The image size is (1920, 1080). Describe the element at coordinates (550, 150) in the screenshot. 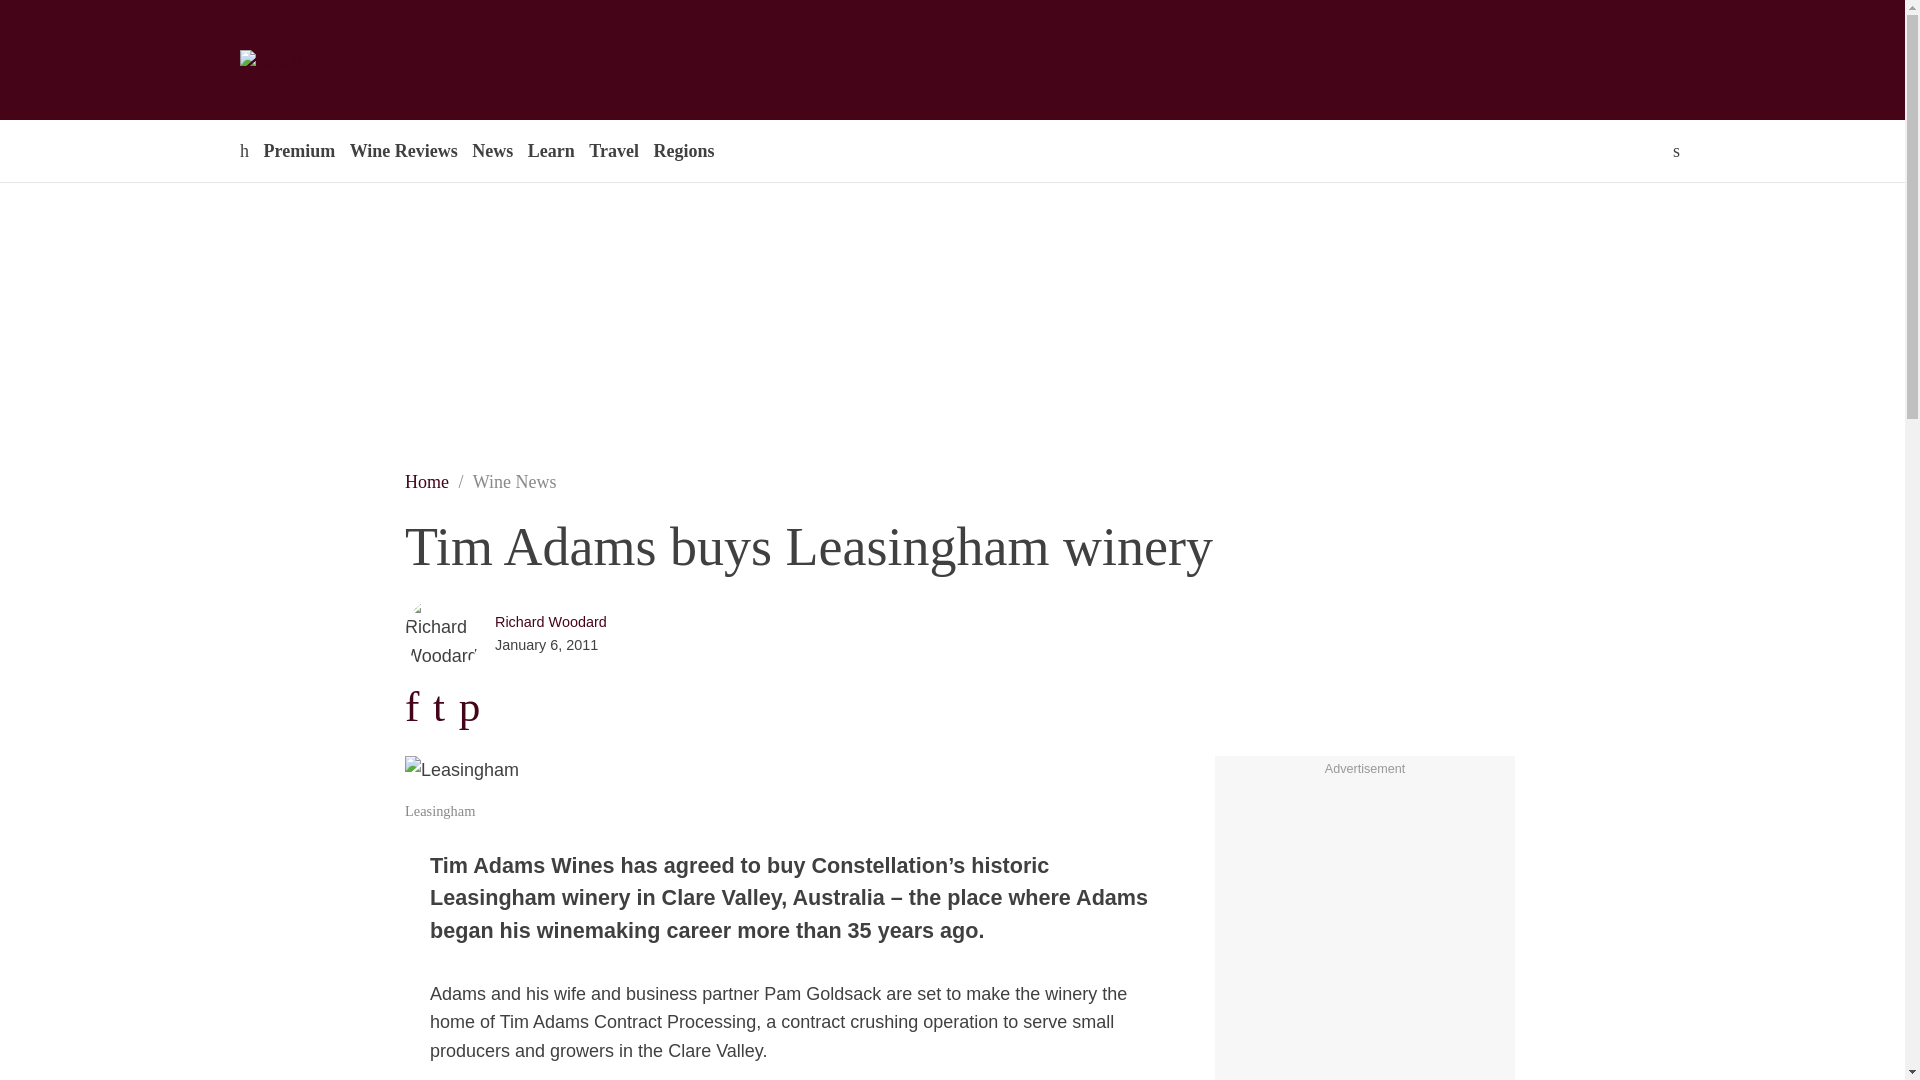

I see `Learn` at that location.